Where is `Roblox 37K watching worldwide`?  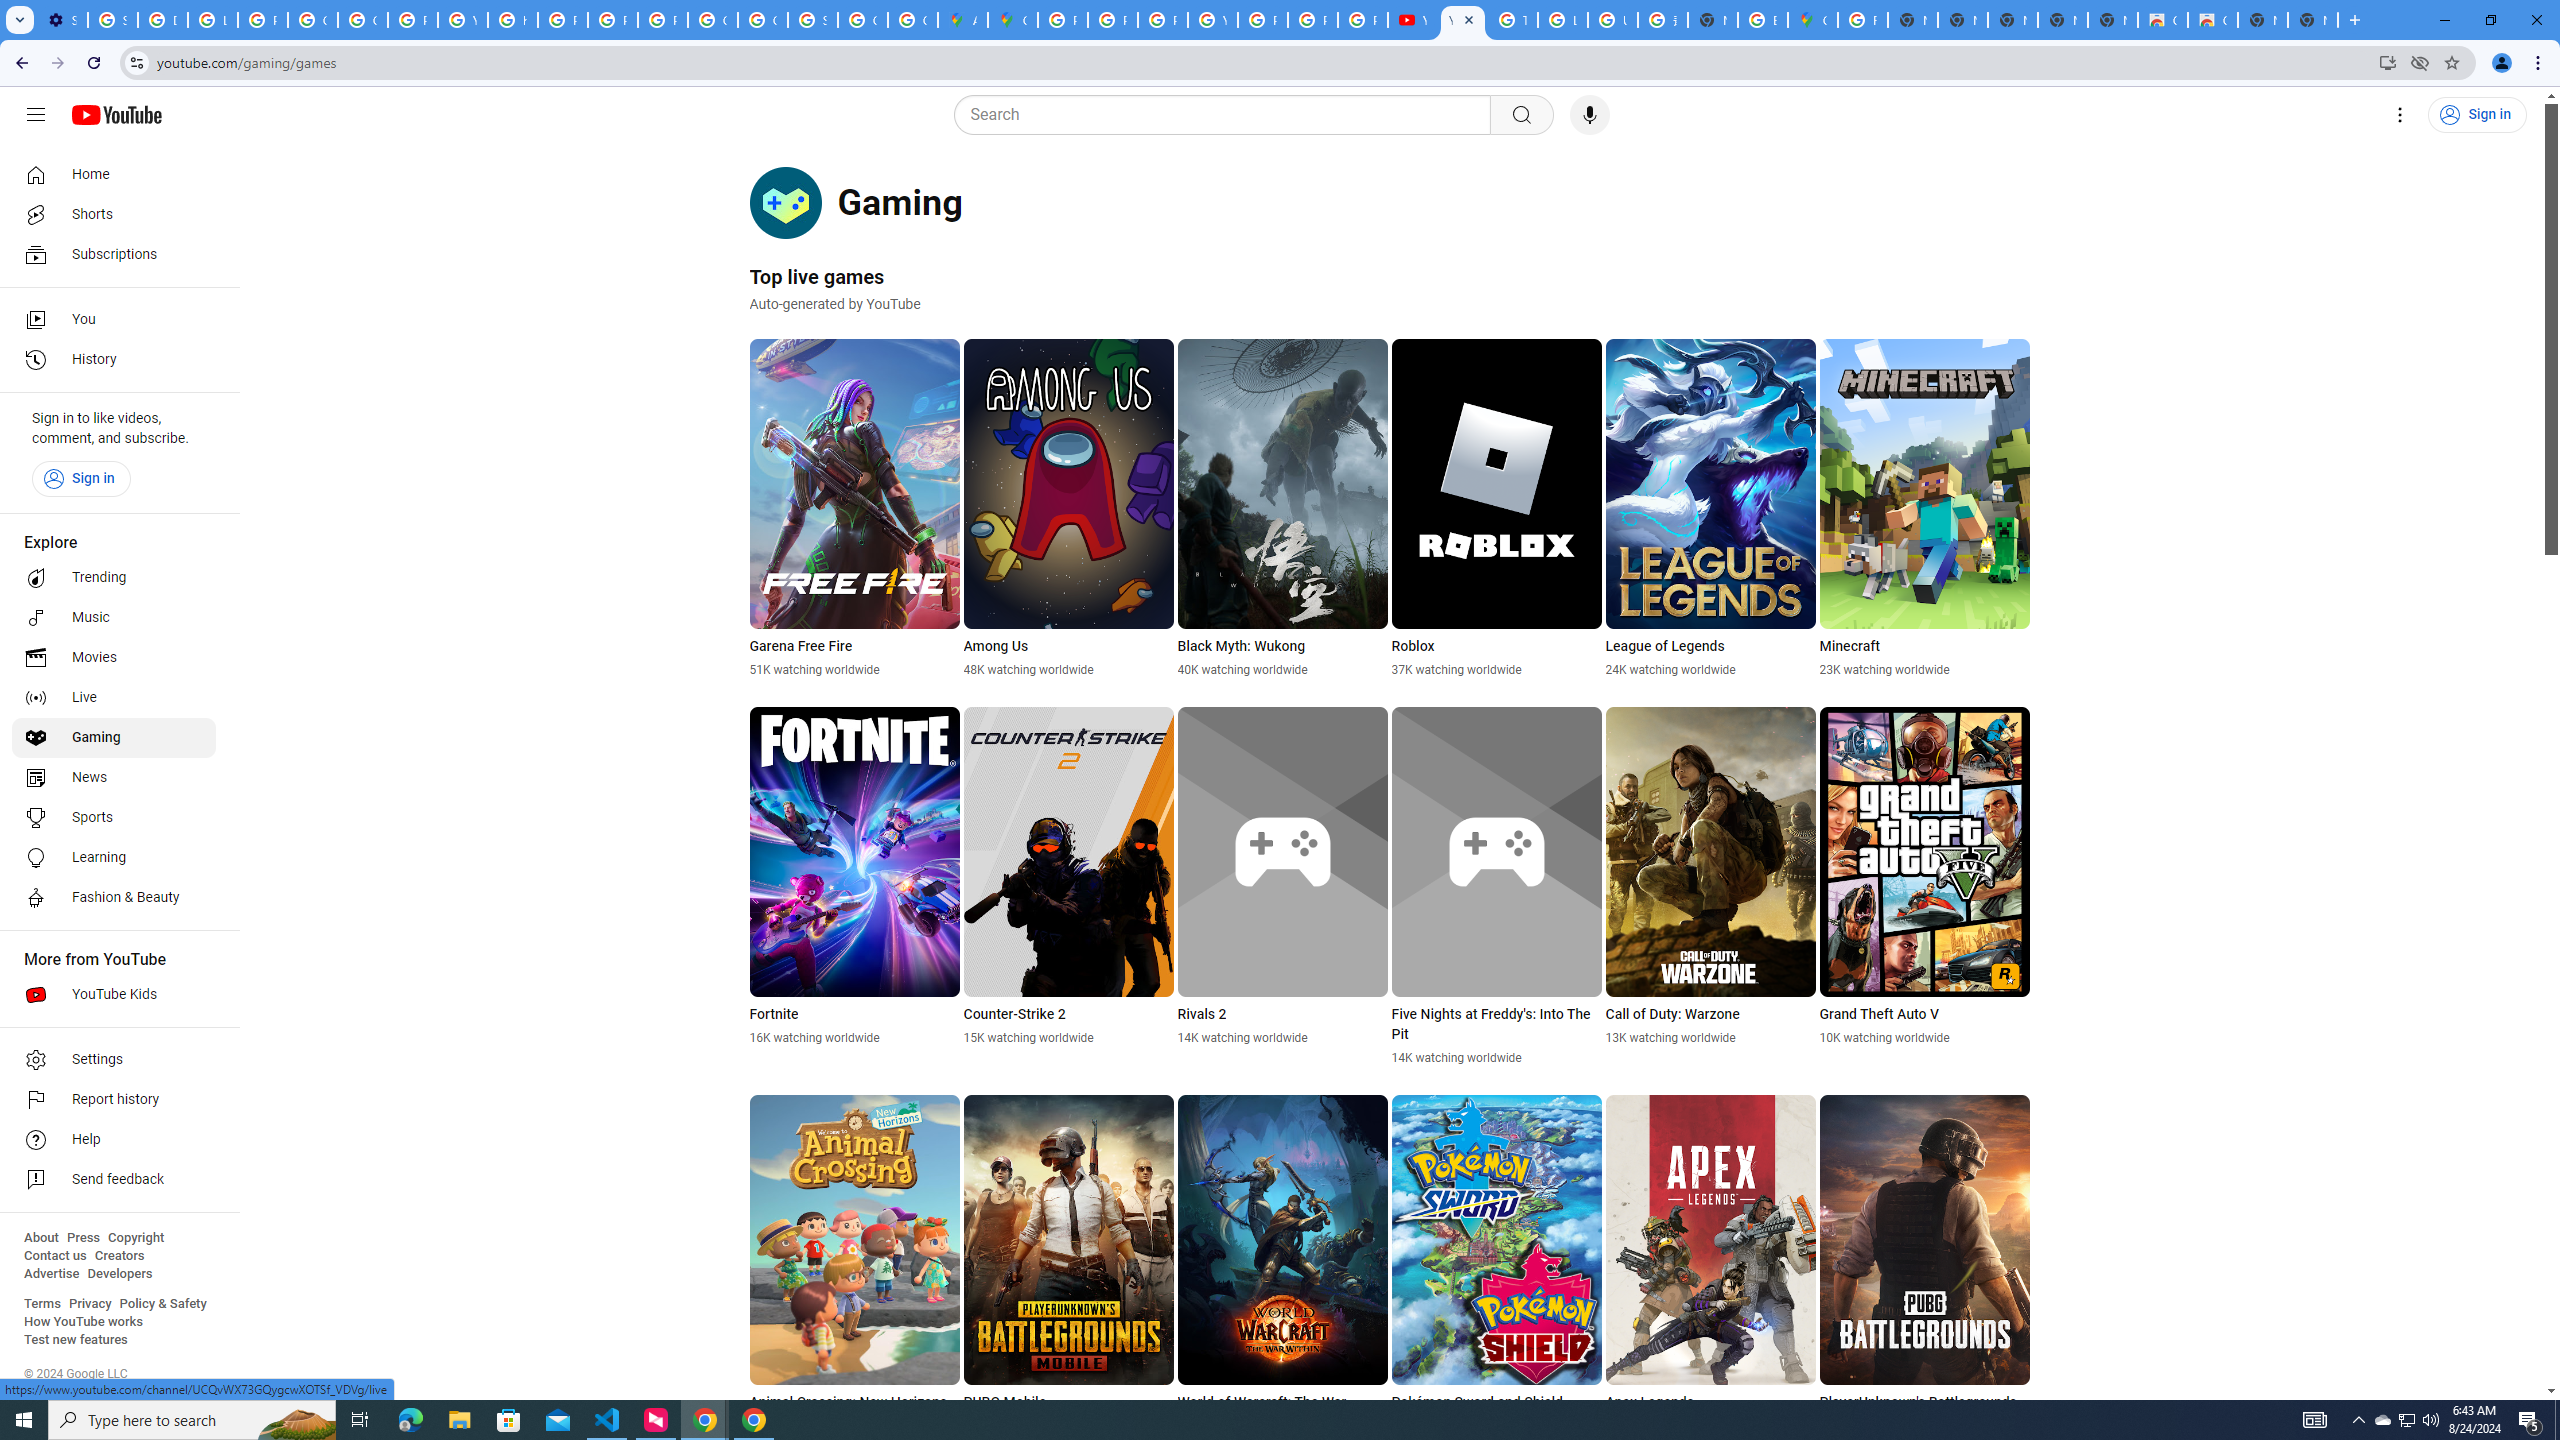 Roblox 37K watching worldwide is located at coordinates (1496, 508).